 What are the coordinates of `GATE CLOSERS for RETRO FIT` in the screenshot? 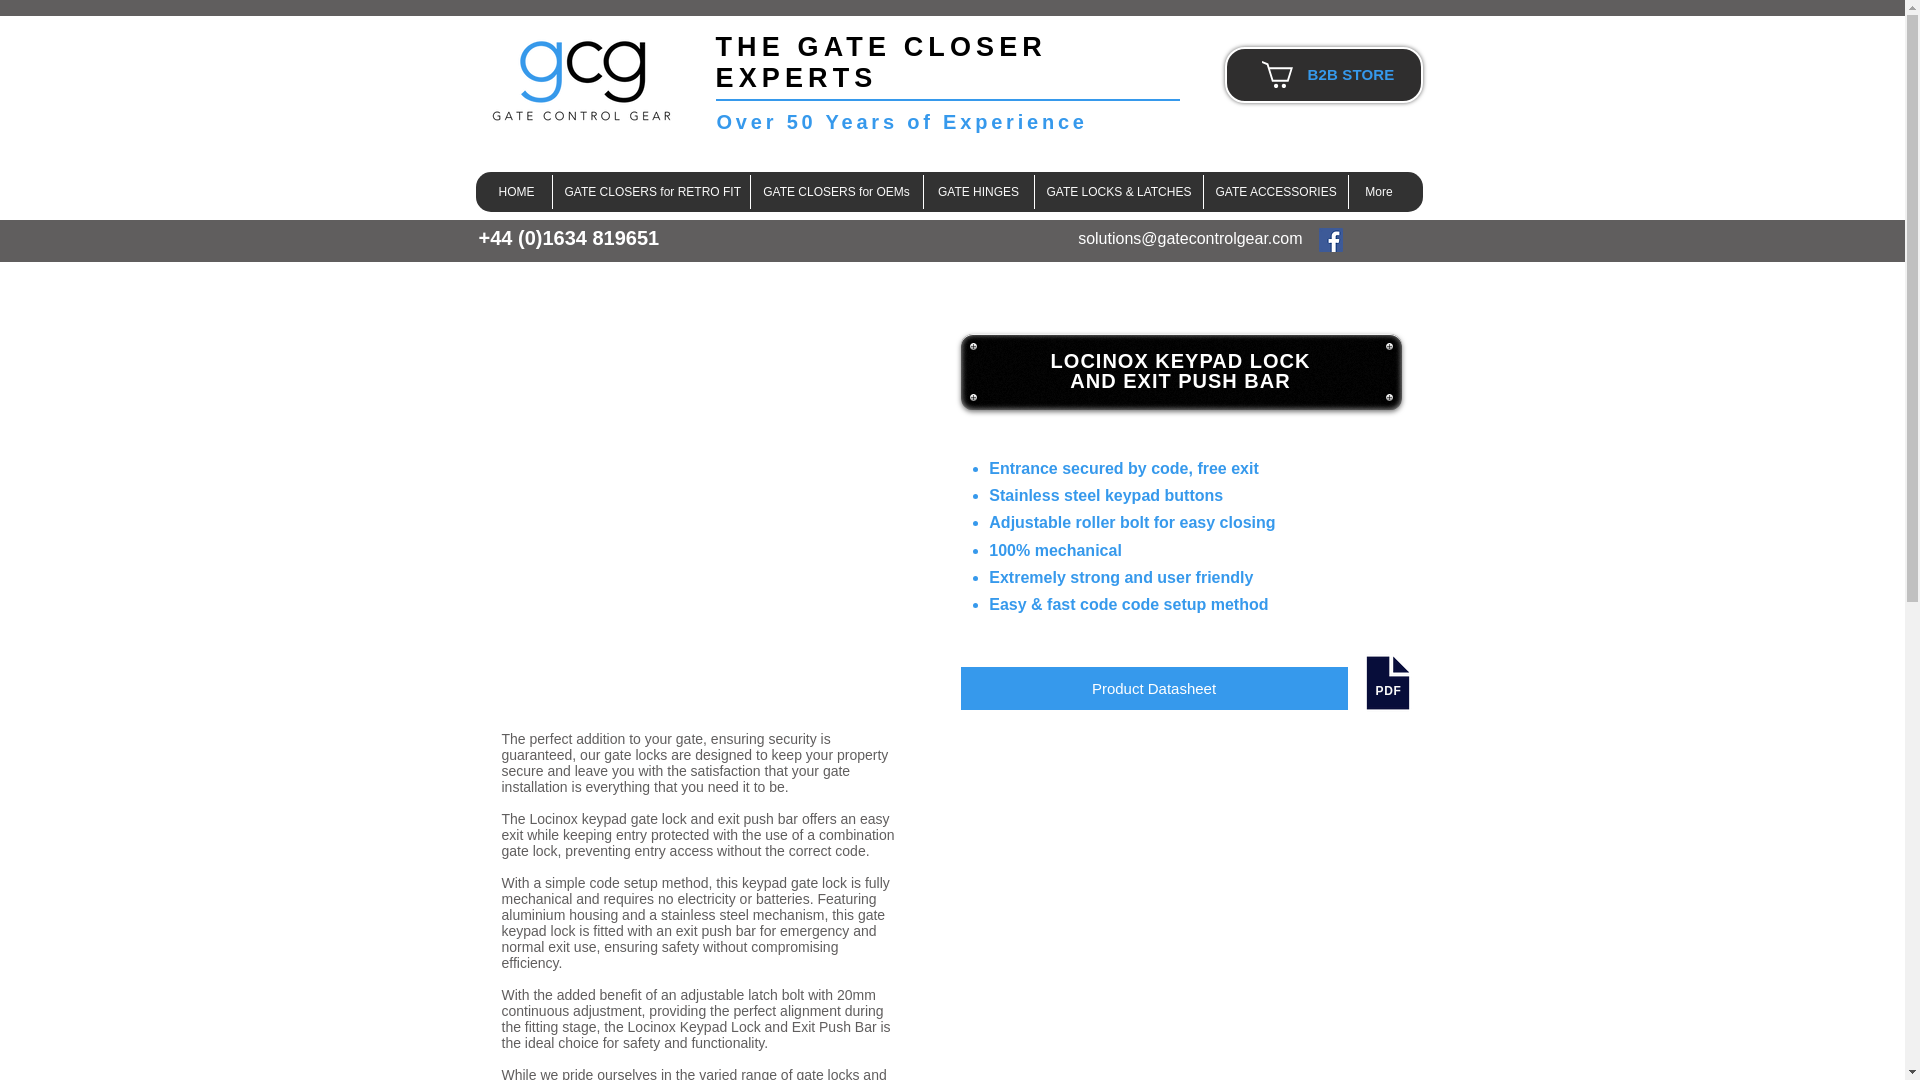 It's located at (650, 192).